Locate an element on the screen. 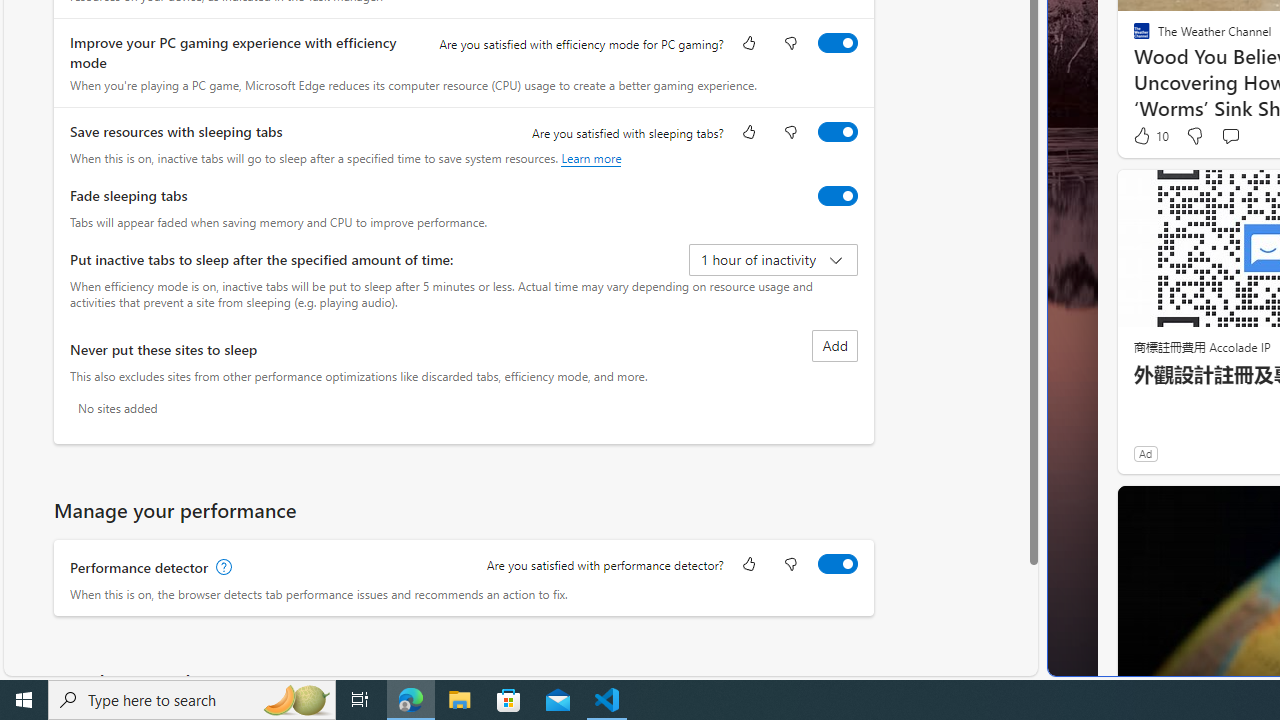 The height and width of the screenshot is (720, 1280). Add site to never put these sites to sleep list is located at coordinates (834, 346).